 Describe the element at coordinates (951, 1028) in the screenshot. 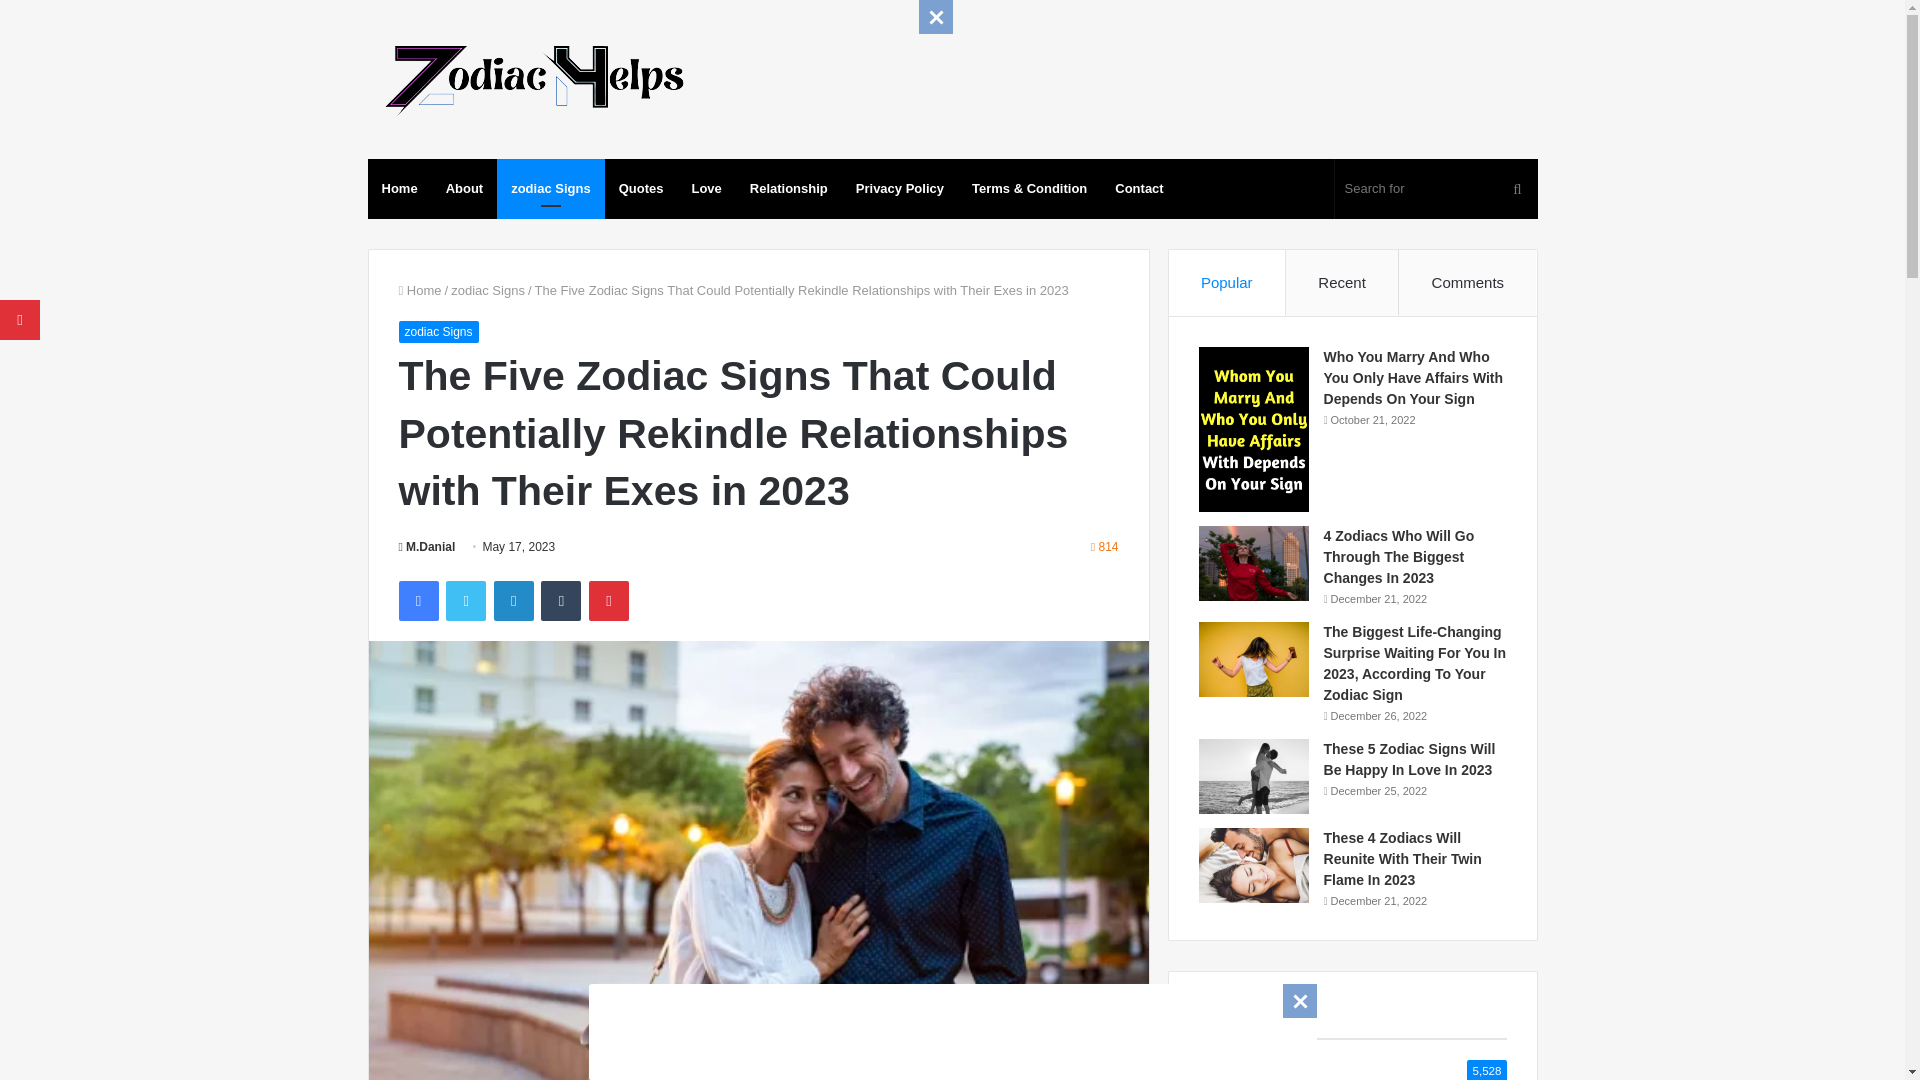

I see `Advertisement` at that location.